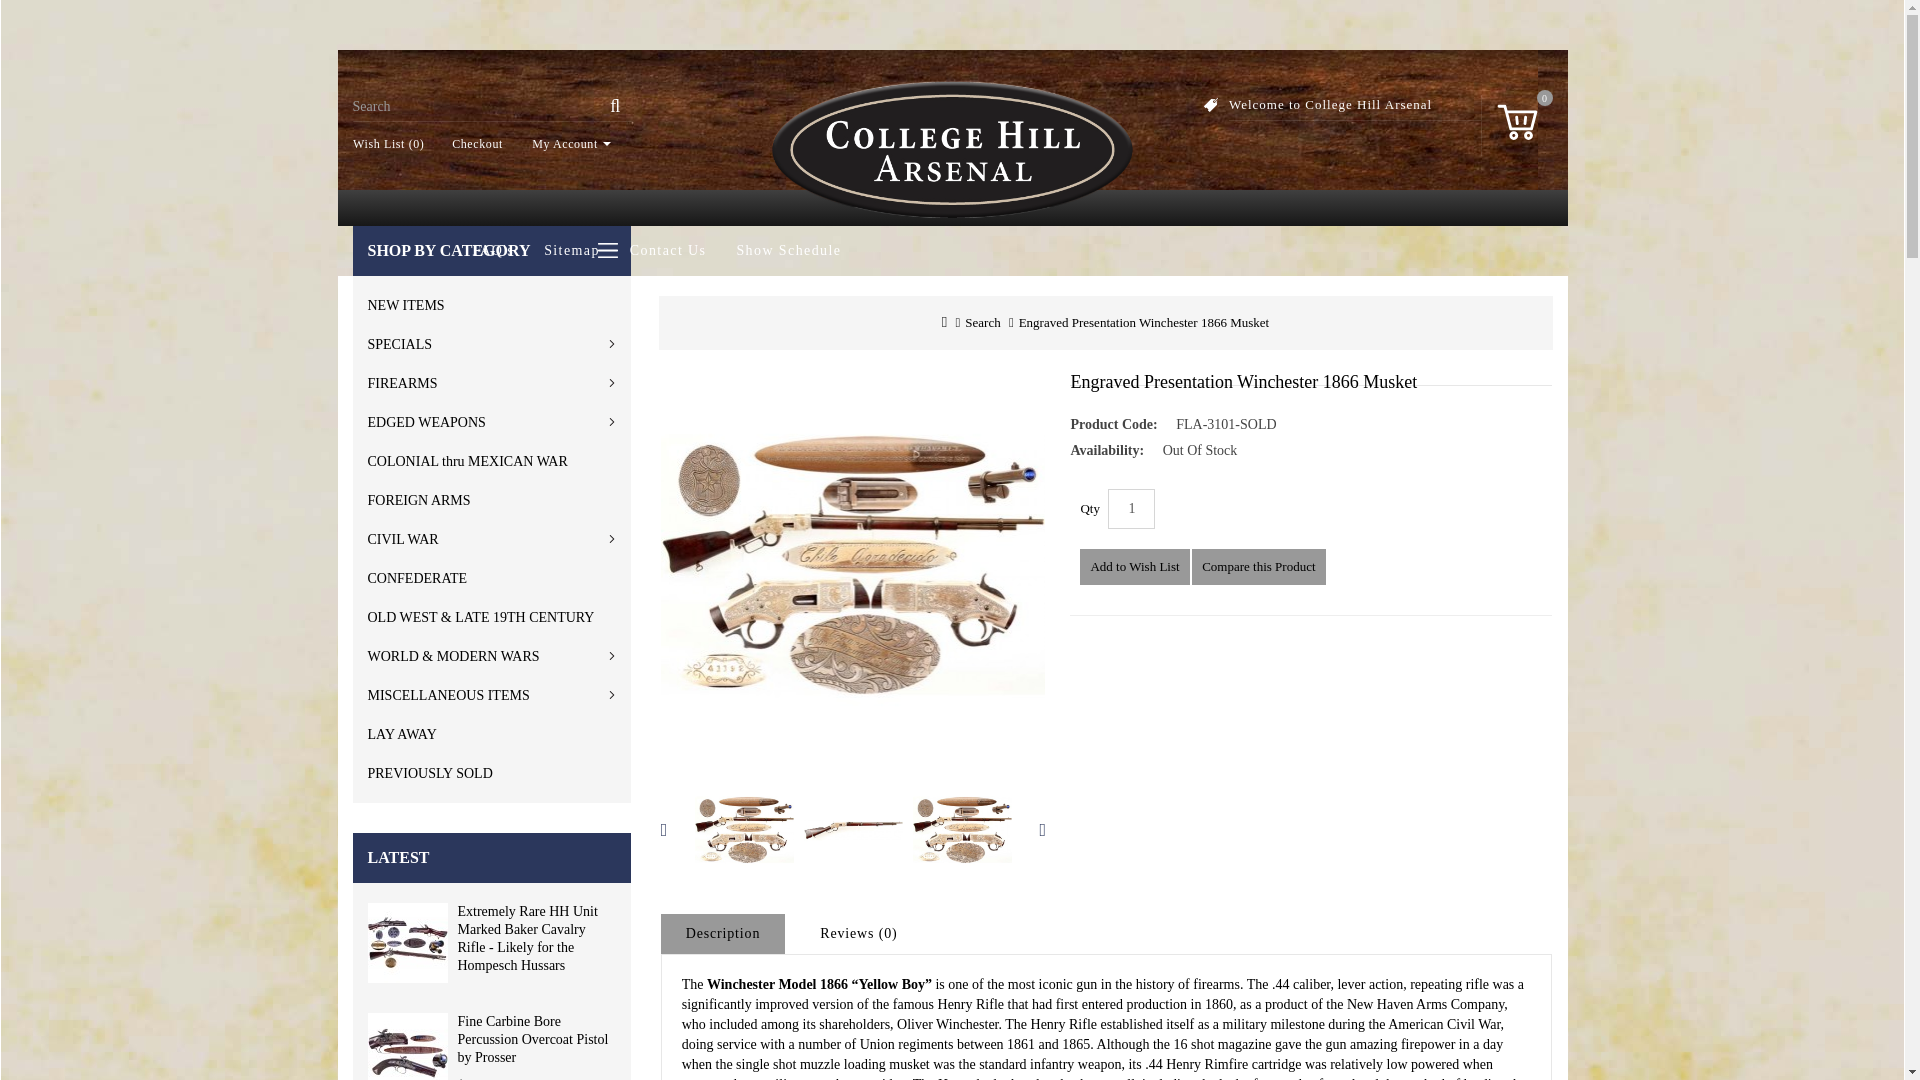  What do you see at coordinates (853, 566) in the screenshot?
I see `Engraved Presentation Winchester 1866 Musket` at bounding box center [853, 566].